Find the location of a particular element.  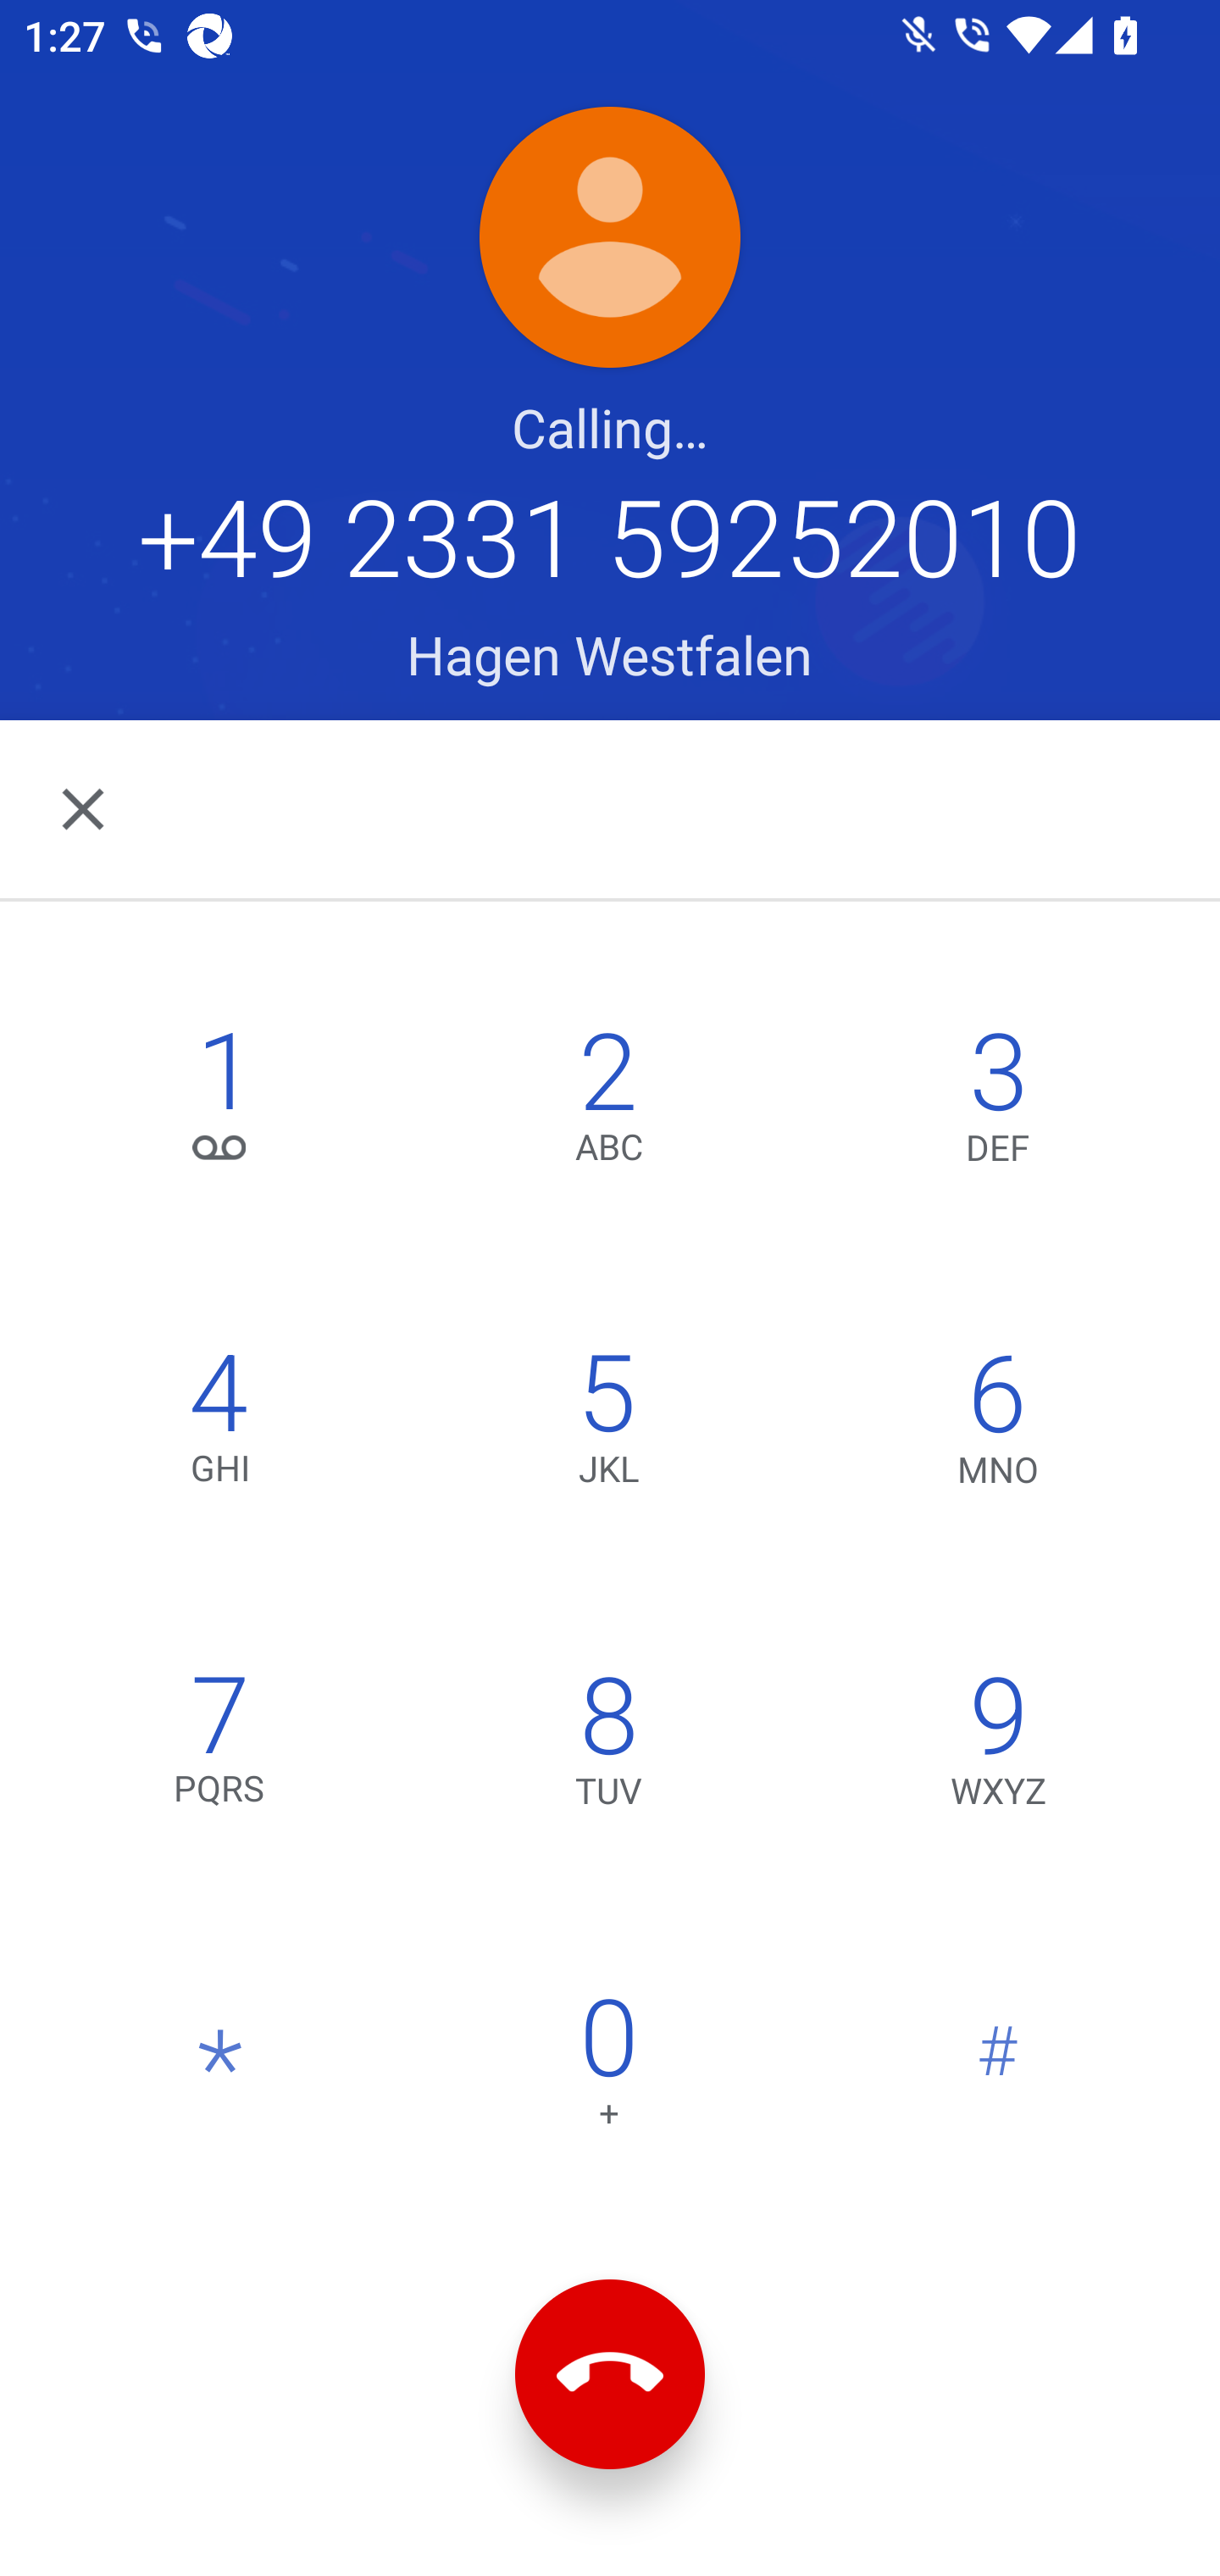

Navigate back is located at coordinates (86, 808).